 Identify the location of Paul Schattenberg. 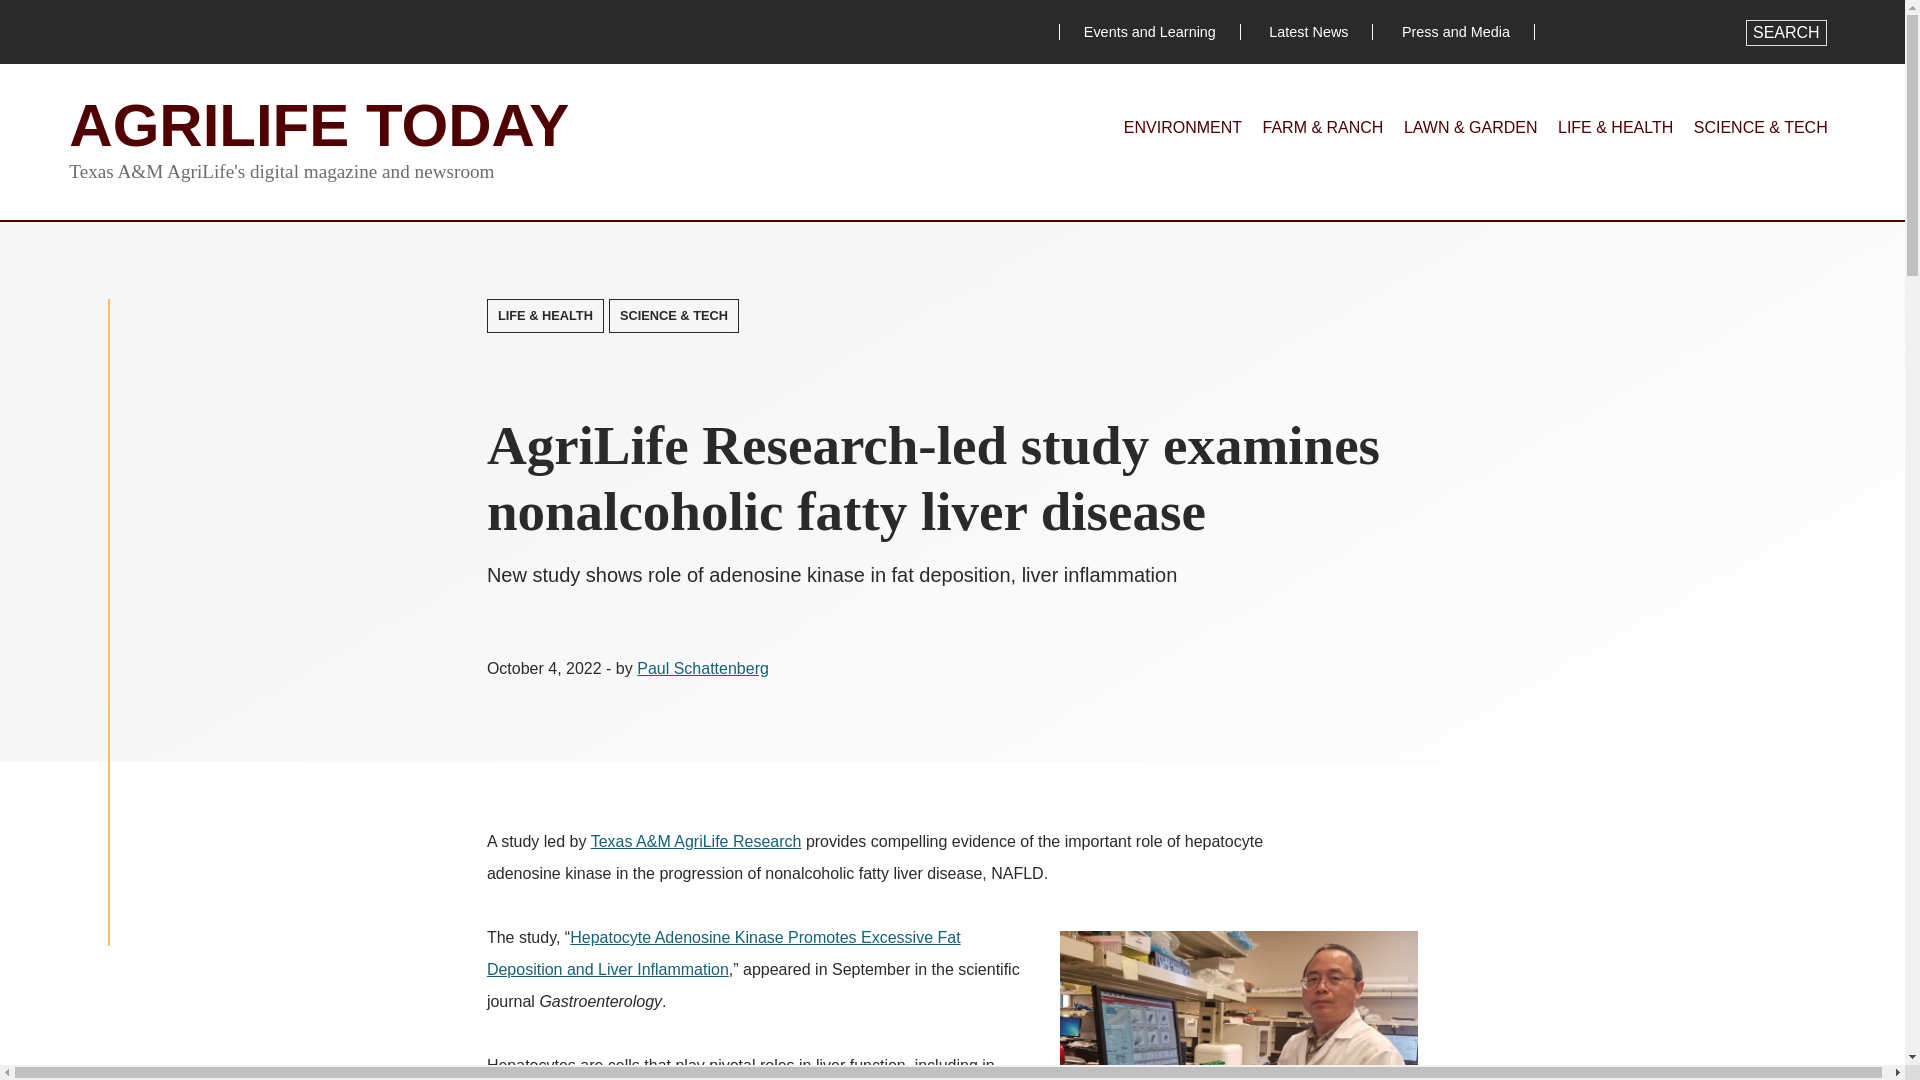
(703, 668).